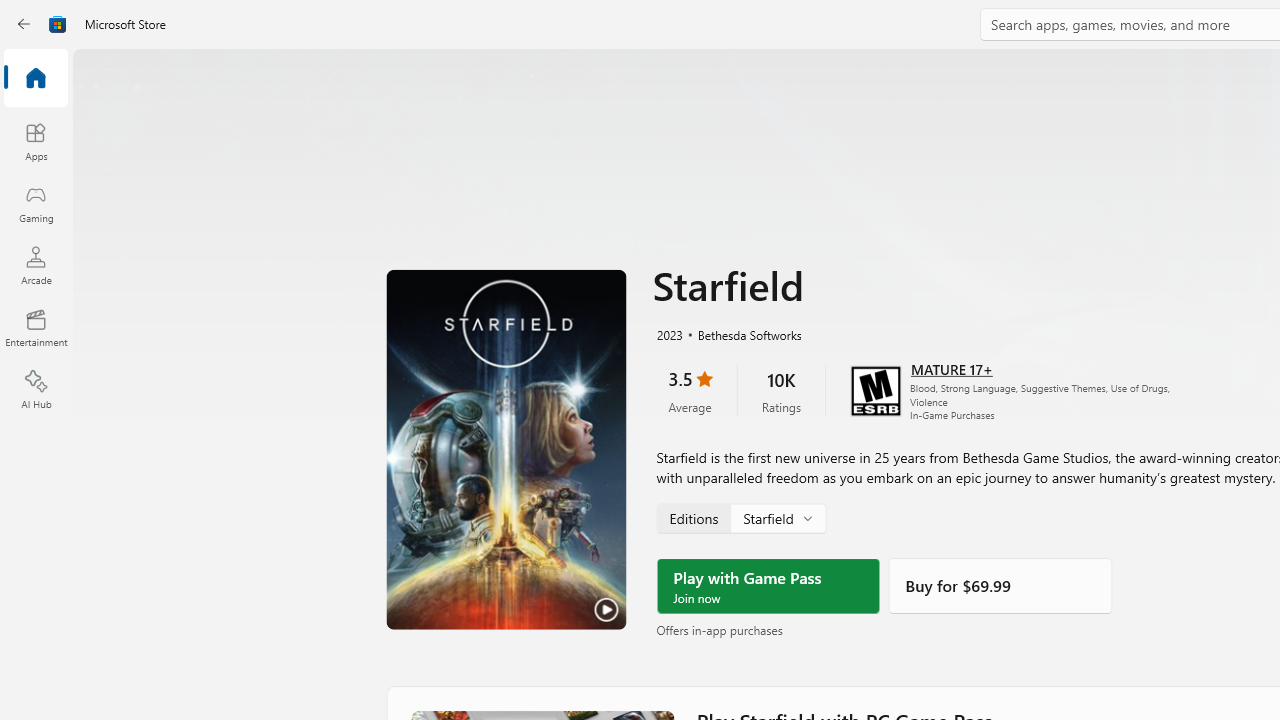  What do you see at coordinates (58, 24) in the screenshot?
I see `Class: Image` at bounding box center [58, 24].